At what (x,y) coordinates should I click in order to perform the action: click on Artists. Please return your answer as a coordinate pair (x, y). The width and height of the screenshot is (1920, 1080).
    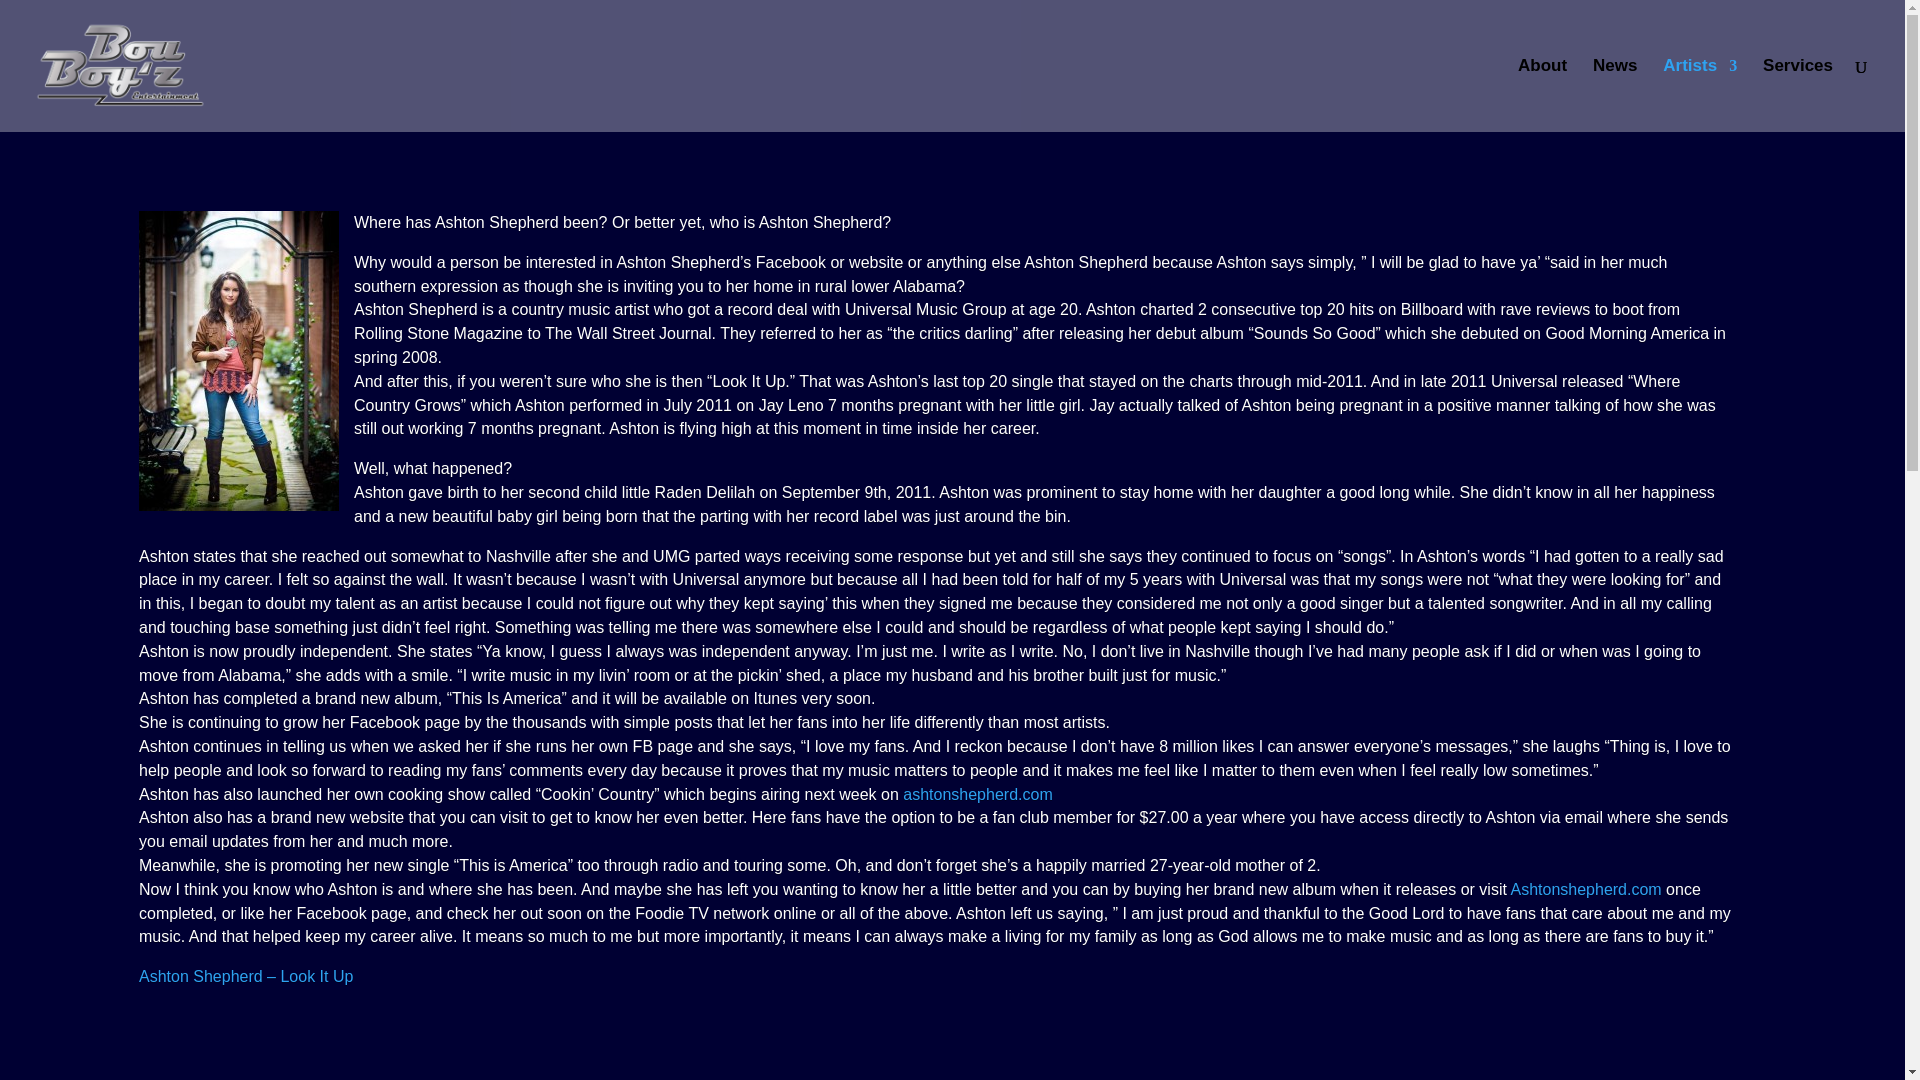
    Looking at the image, I should click on (1700, 95).